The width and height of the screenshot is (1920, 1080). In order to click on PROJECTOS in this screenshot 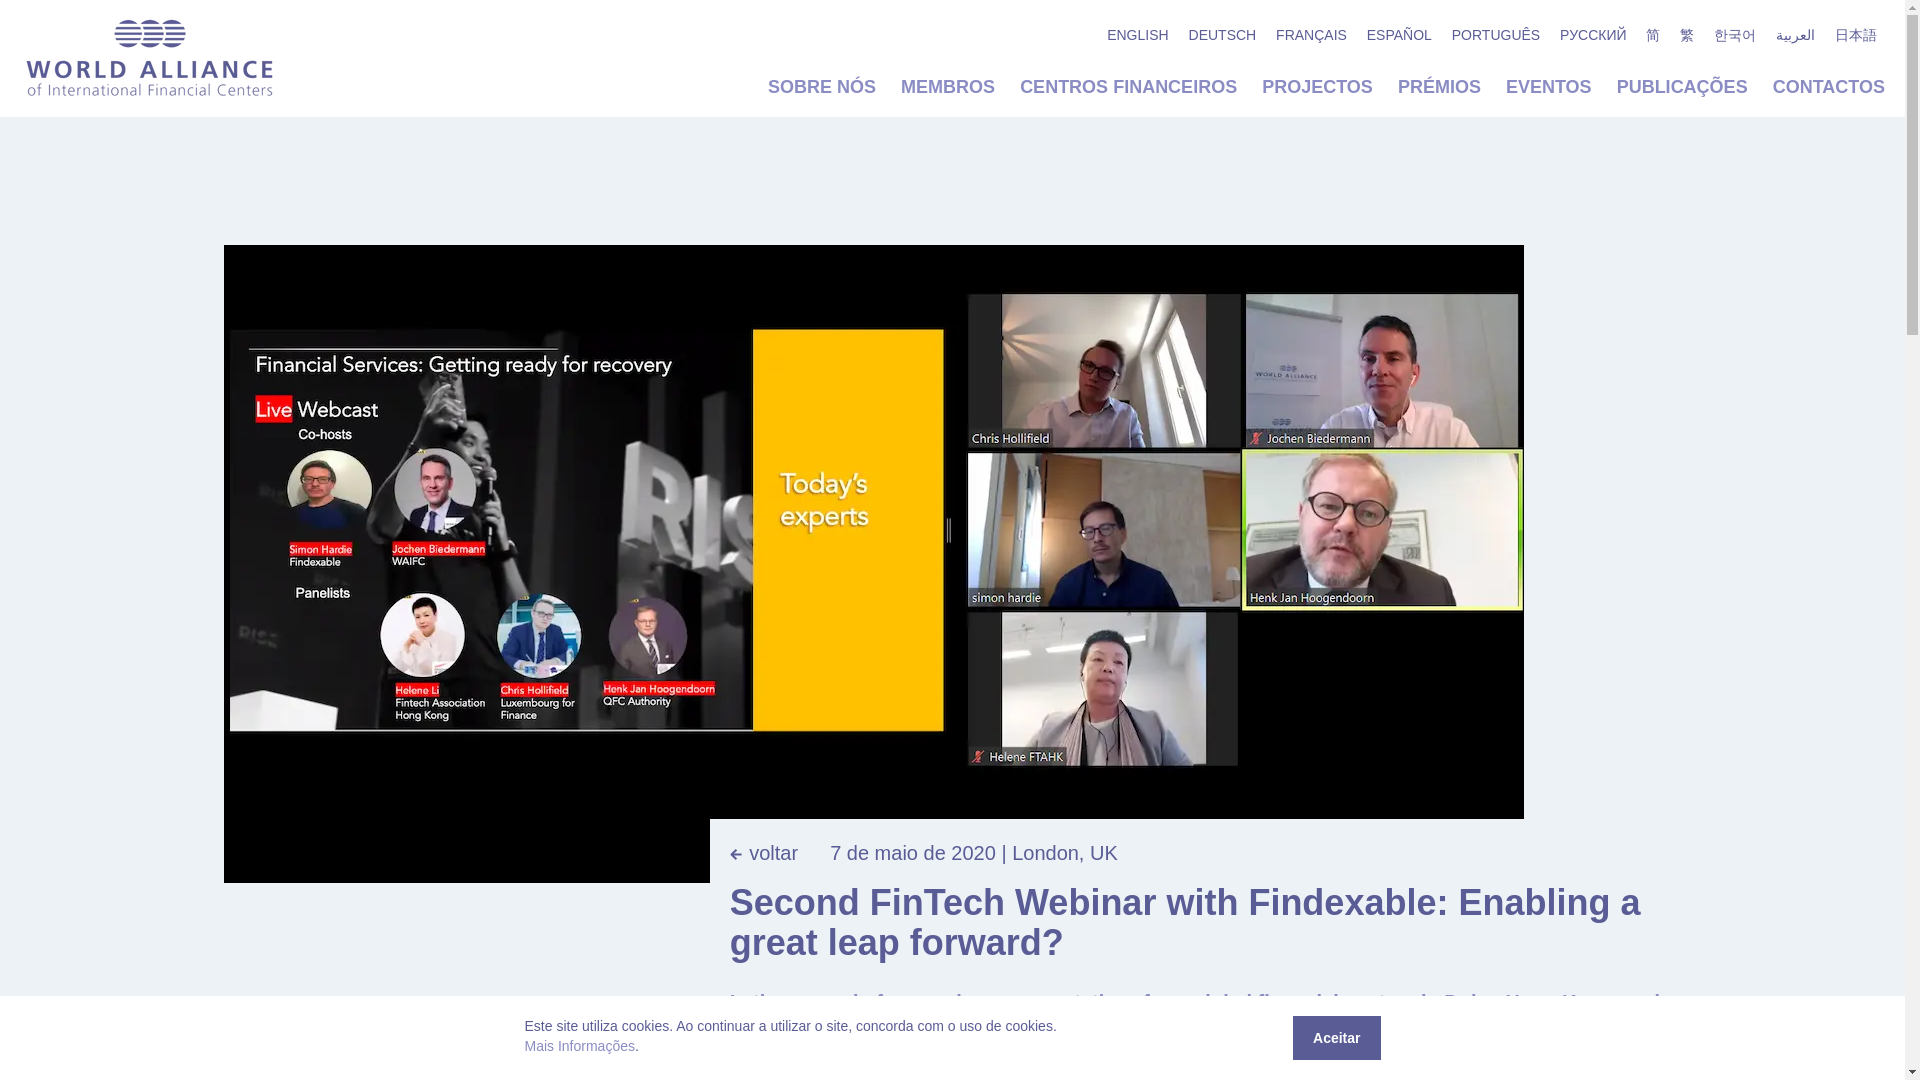, I will do `click(1316, 86)`.